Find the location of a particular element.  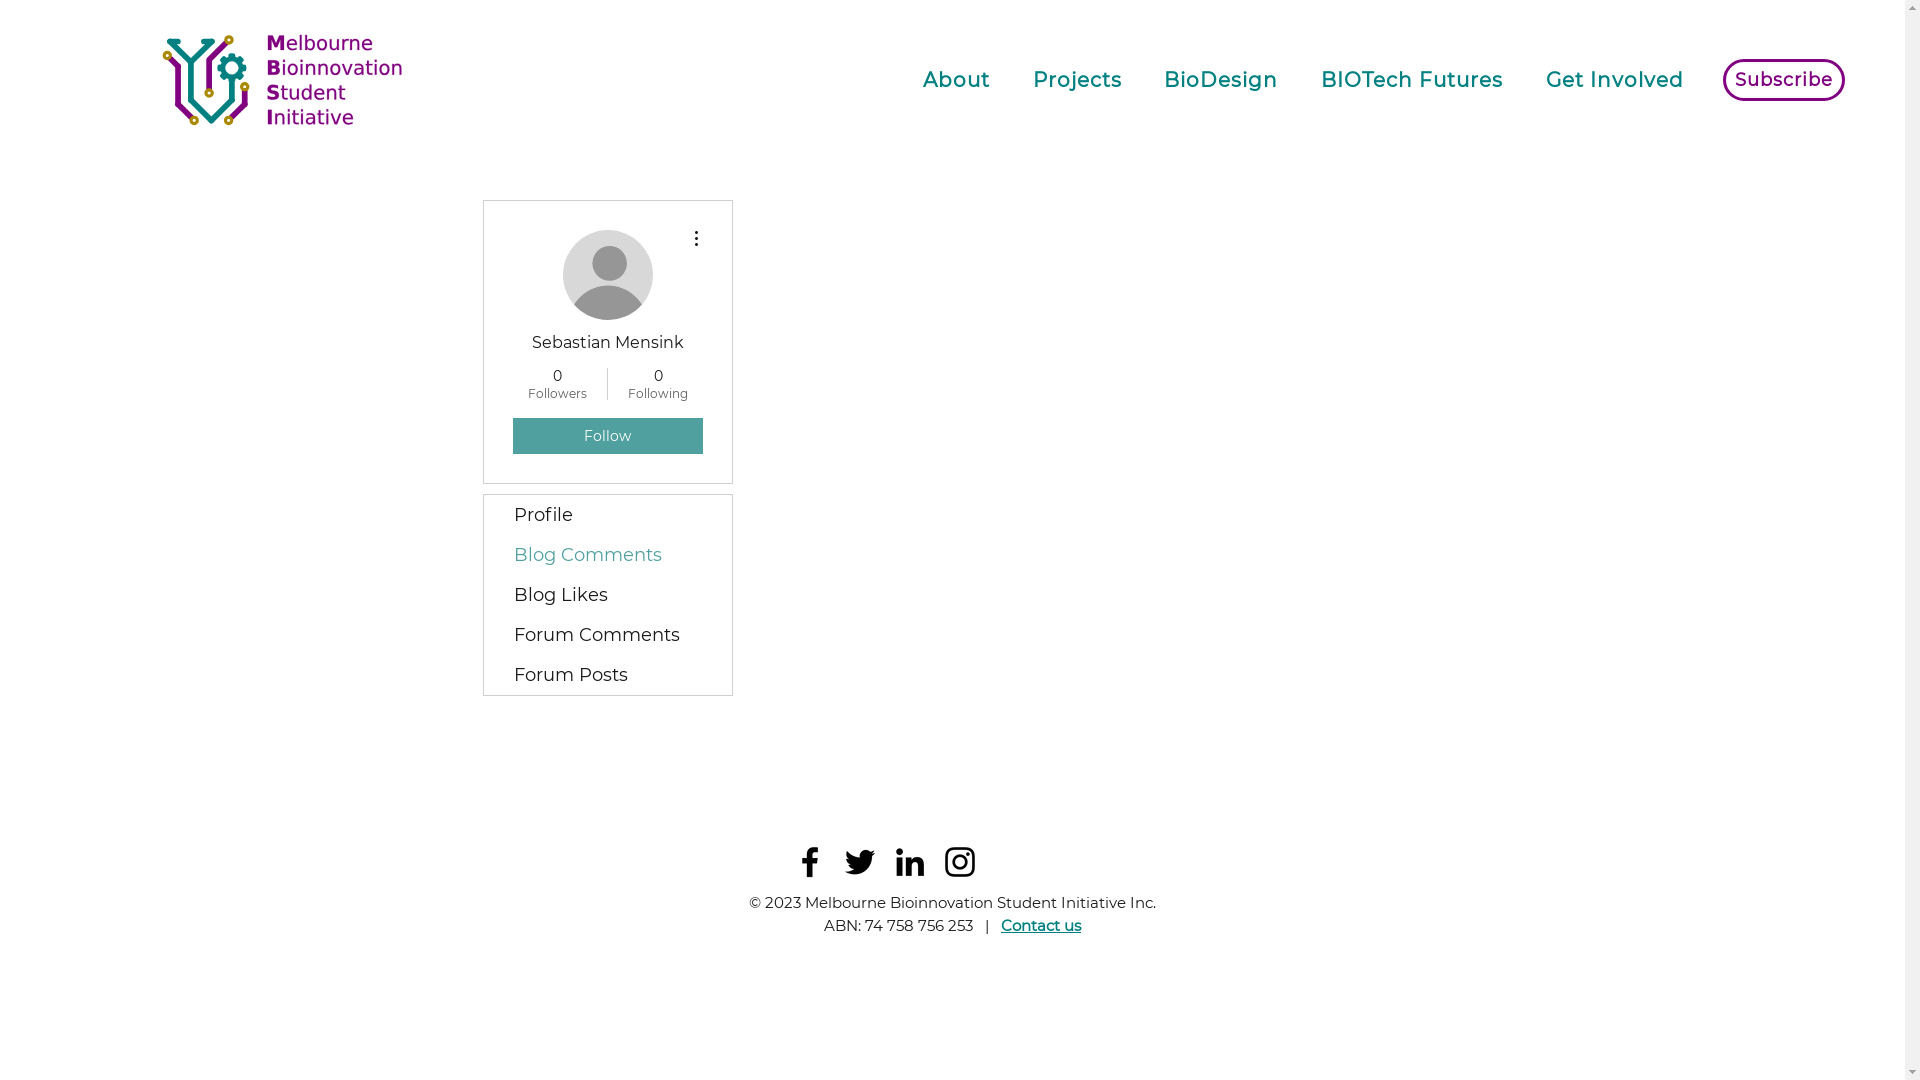

Follow is located at coordinates (607, 436).